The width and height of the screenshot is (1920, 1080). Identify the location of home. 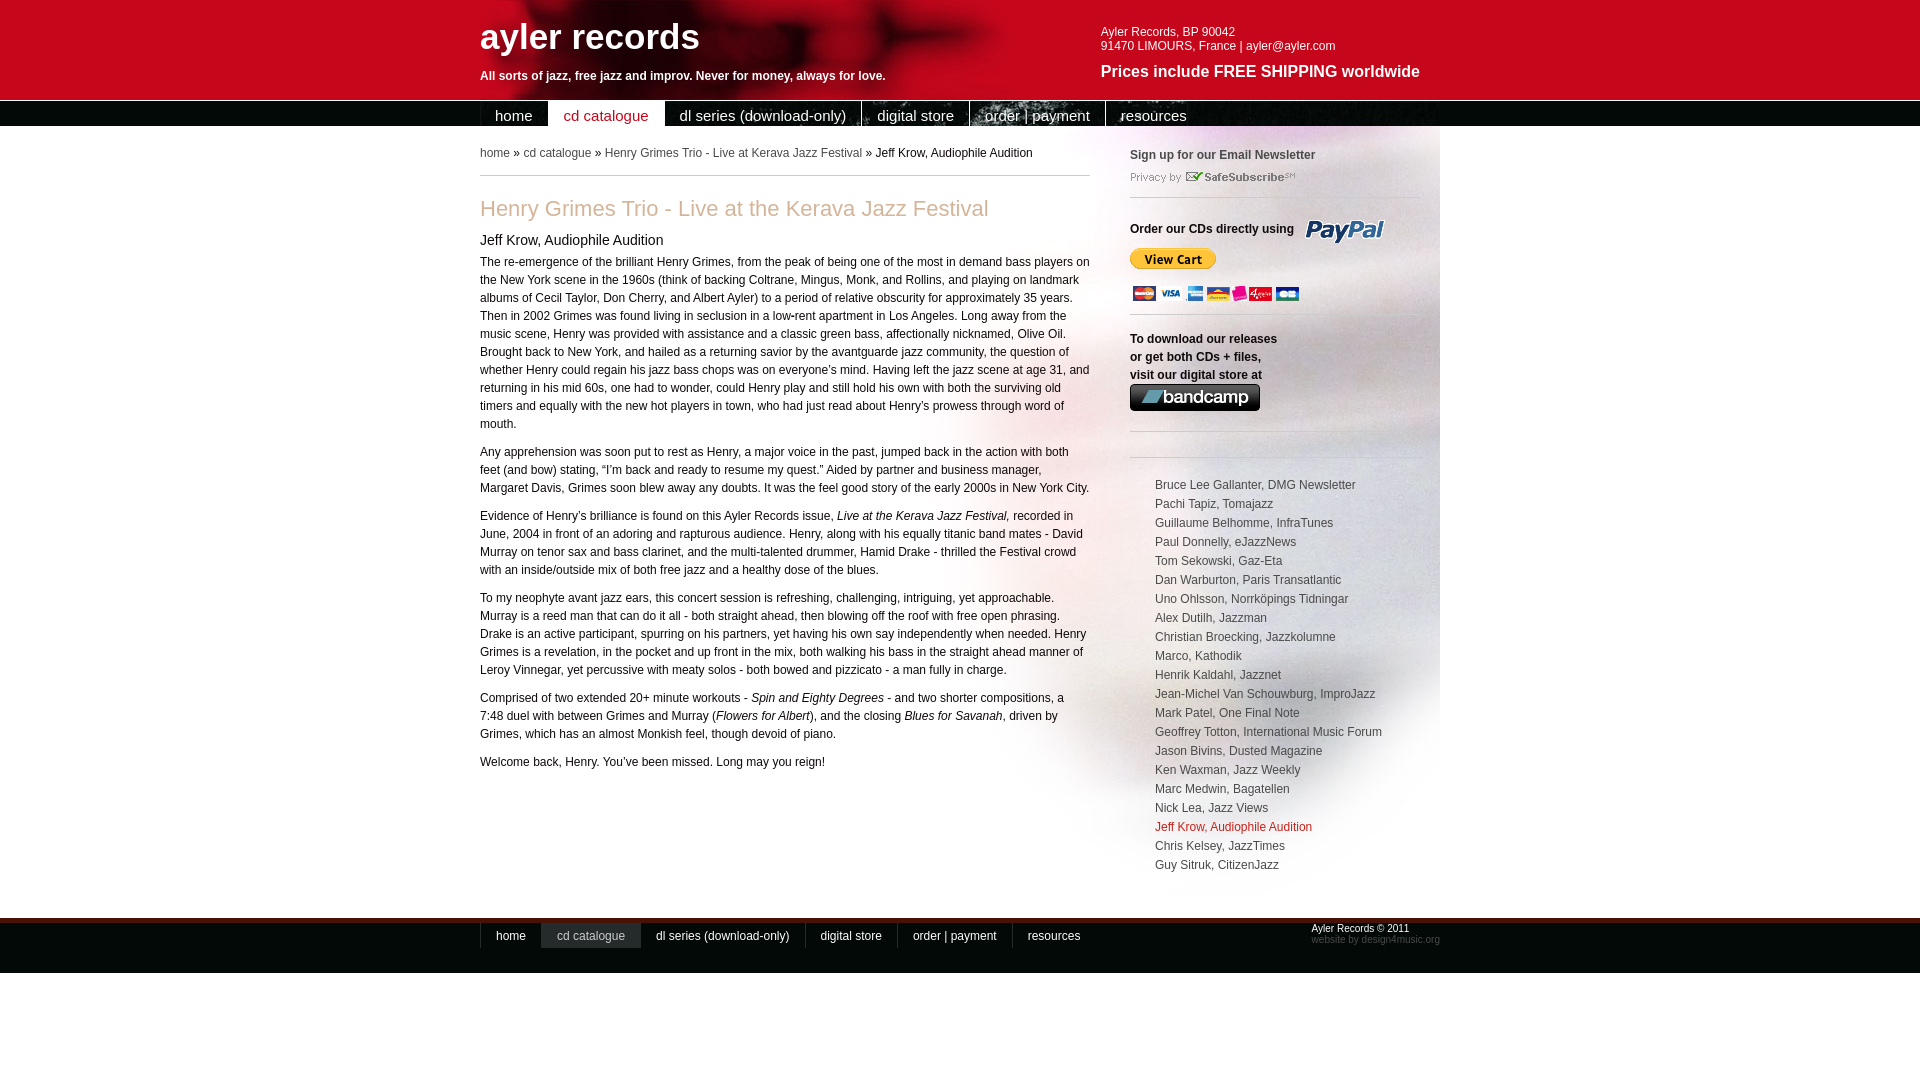
(511, 936).